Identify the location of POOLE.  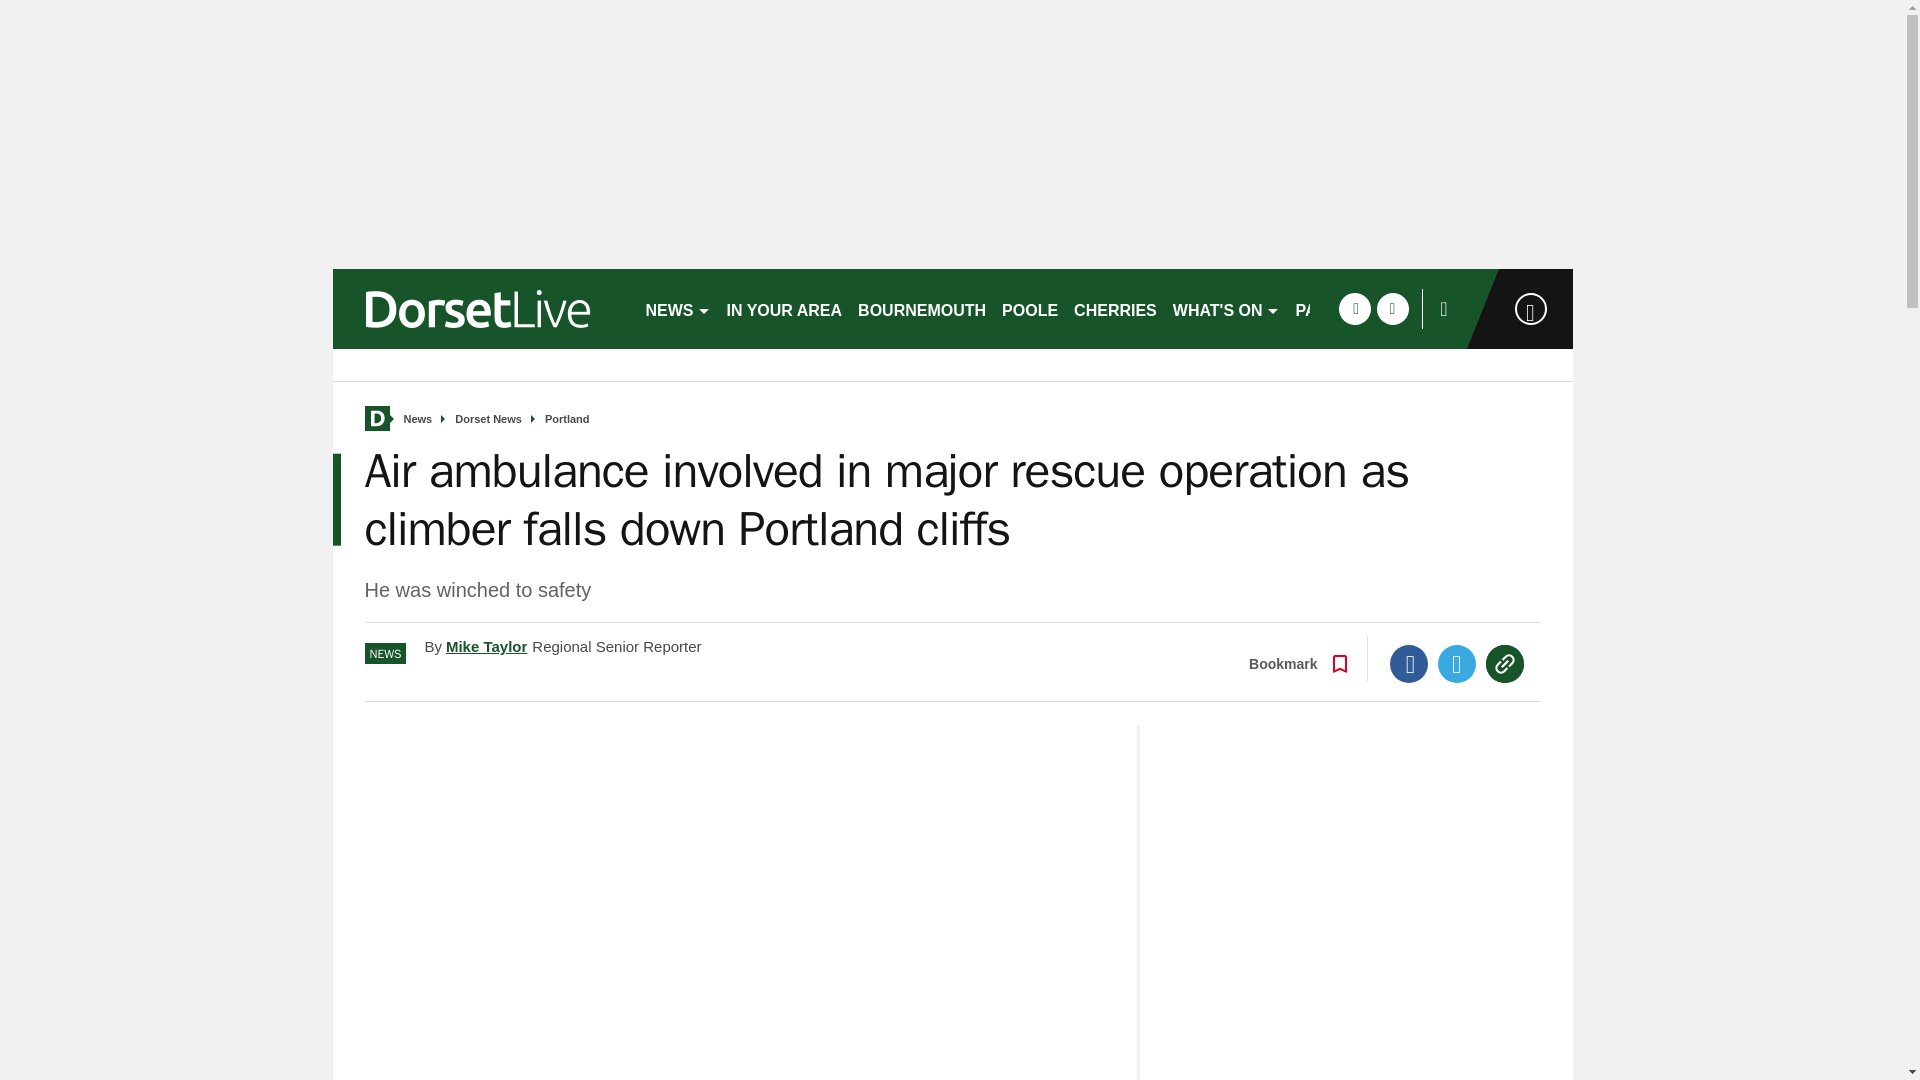
(1030, 308).